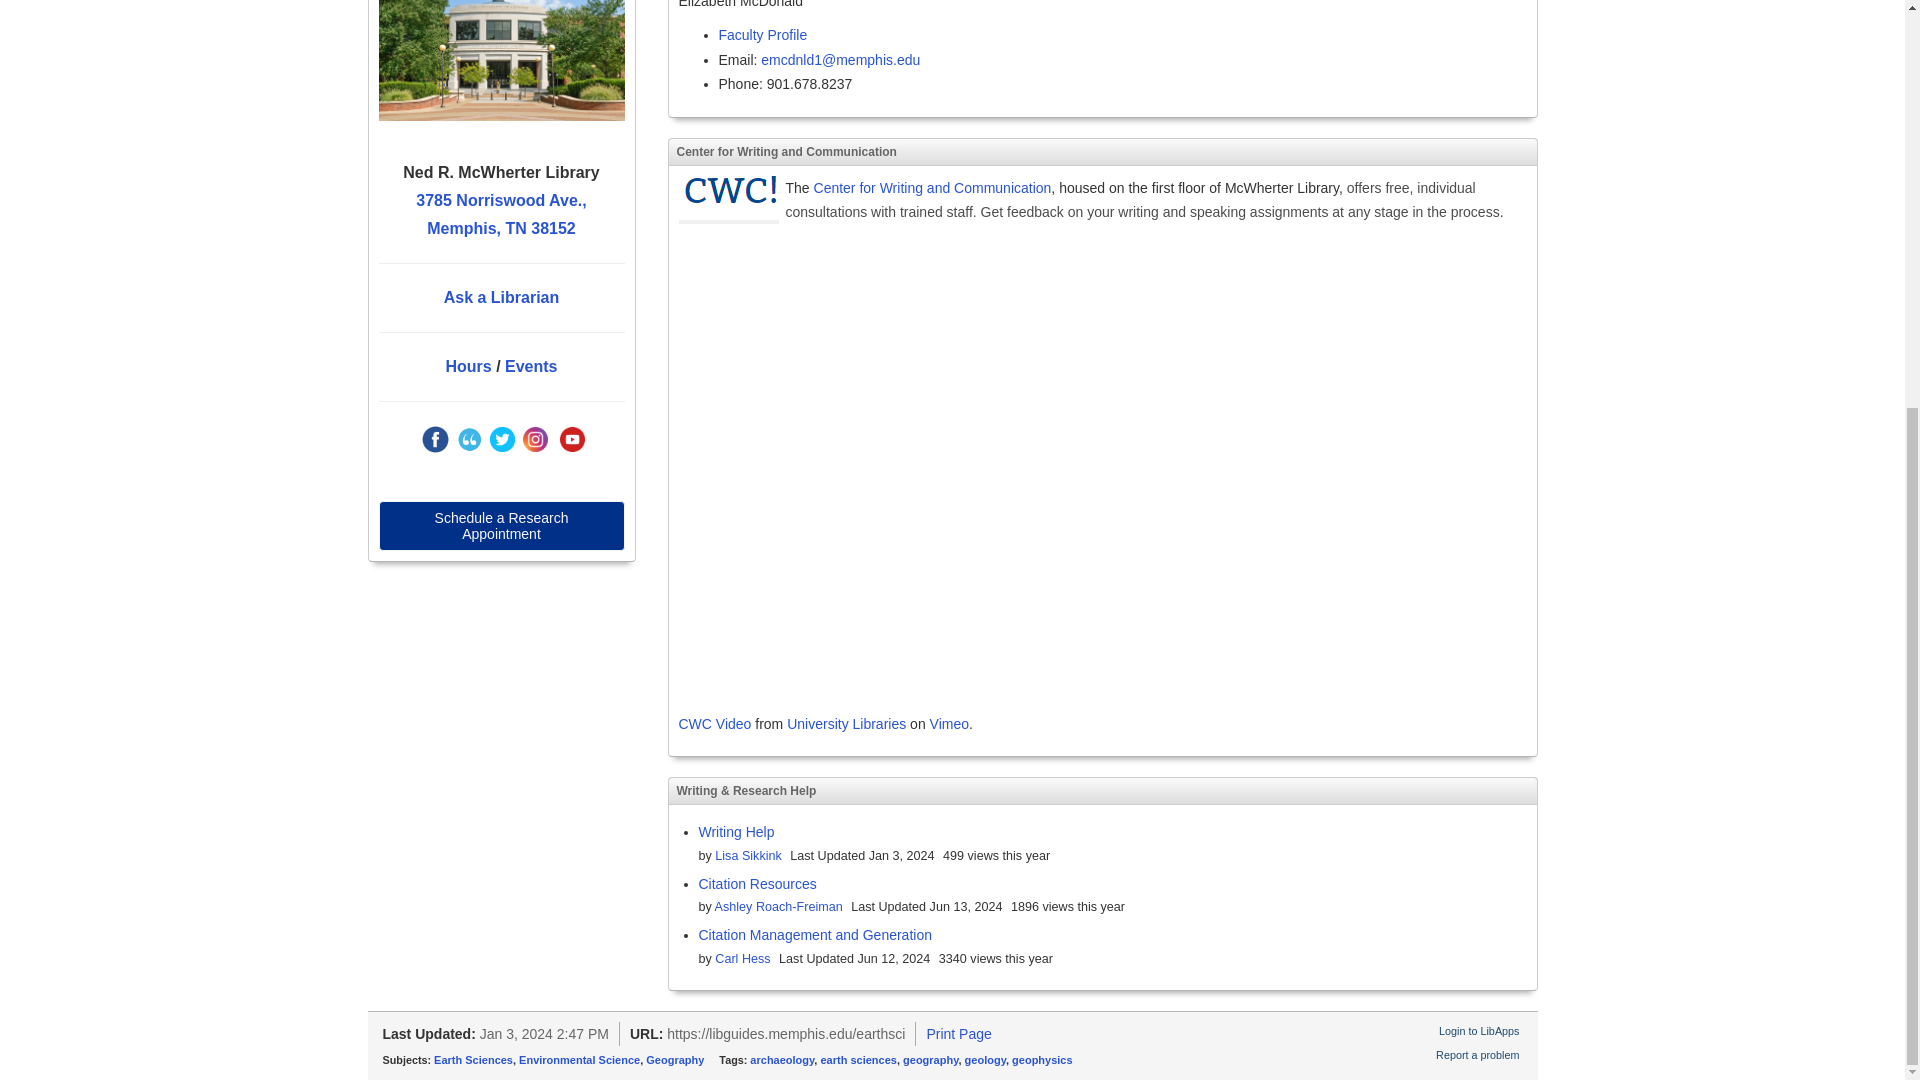 Image resolution: width=1920 pixels, height=1080 pixels. I want to click on Ashley Roach-Freiman, so click(778, 906).